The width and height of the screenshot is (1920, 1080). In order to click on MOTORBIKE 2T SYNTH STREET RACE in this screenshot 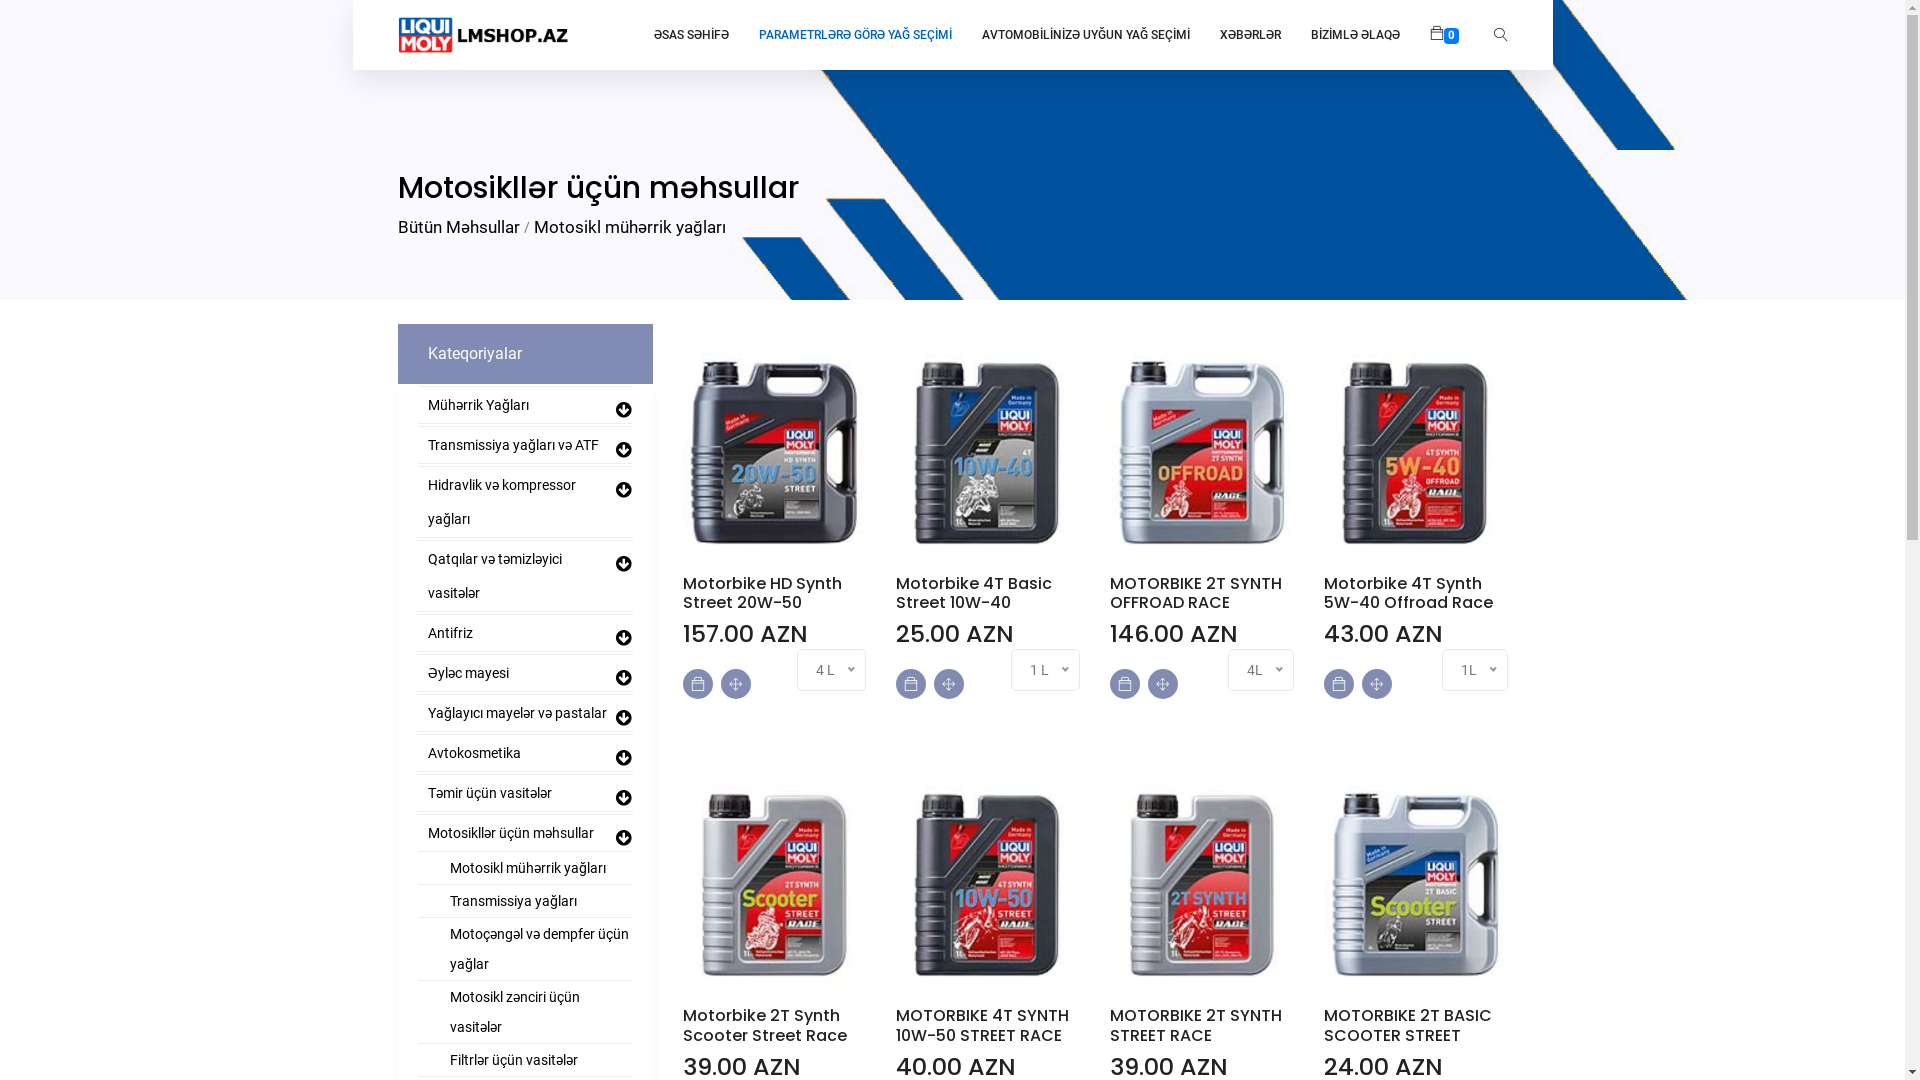, I will do `click(1202, 1025)`.